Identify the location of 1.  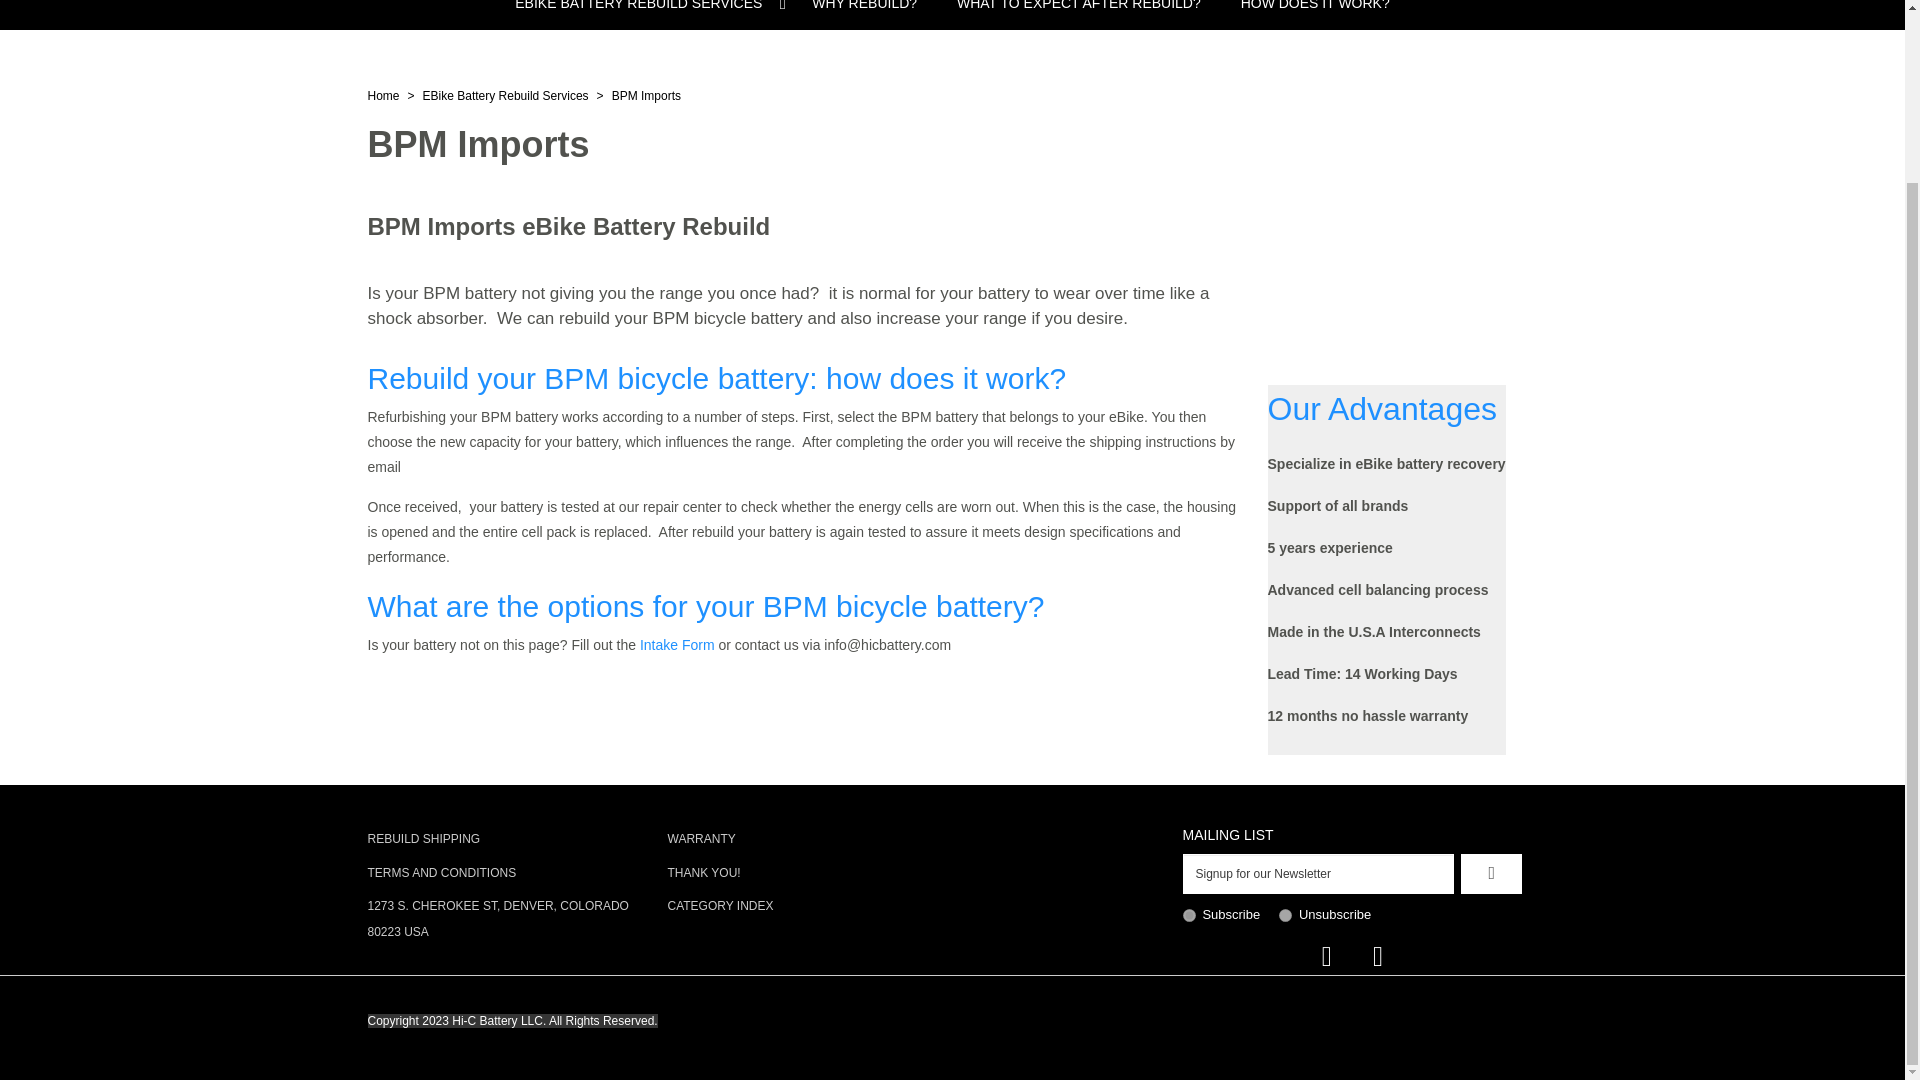
(1188, 916).